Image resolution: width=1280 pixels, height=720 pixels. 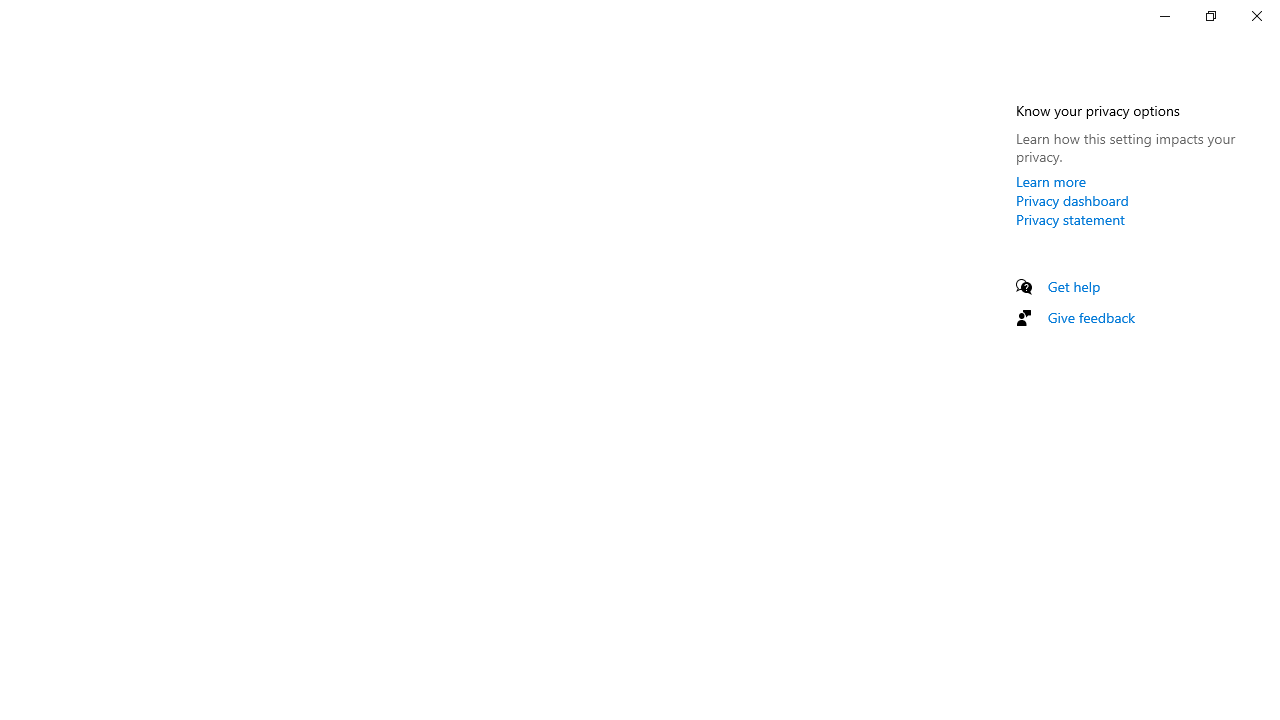 I want to click on Get help, so click(x=1074, y=286).